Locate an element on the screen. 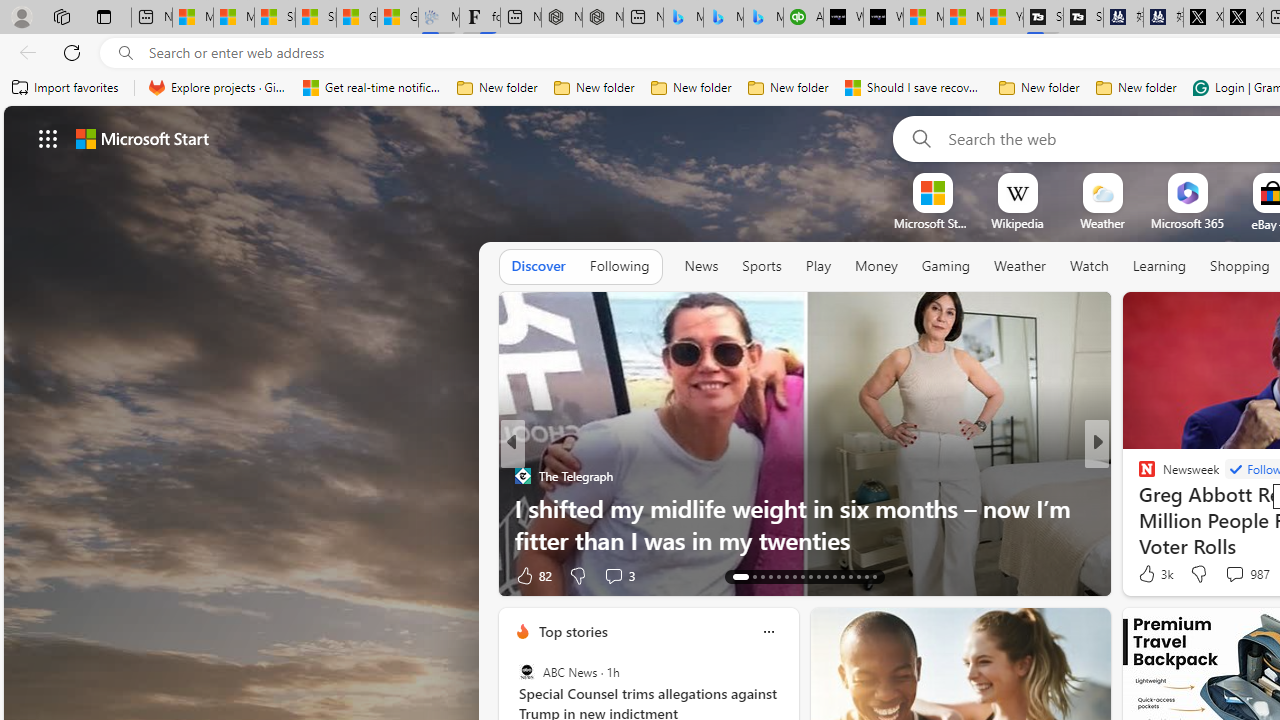 This screenshot has height=720, width=1280. View comments 2 Comment is located at coordinates (1234, 574).